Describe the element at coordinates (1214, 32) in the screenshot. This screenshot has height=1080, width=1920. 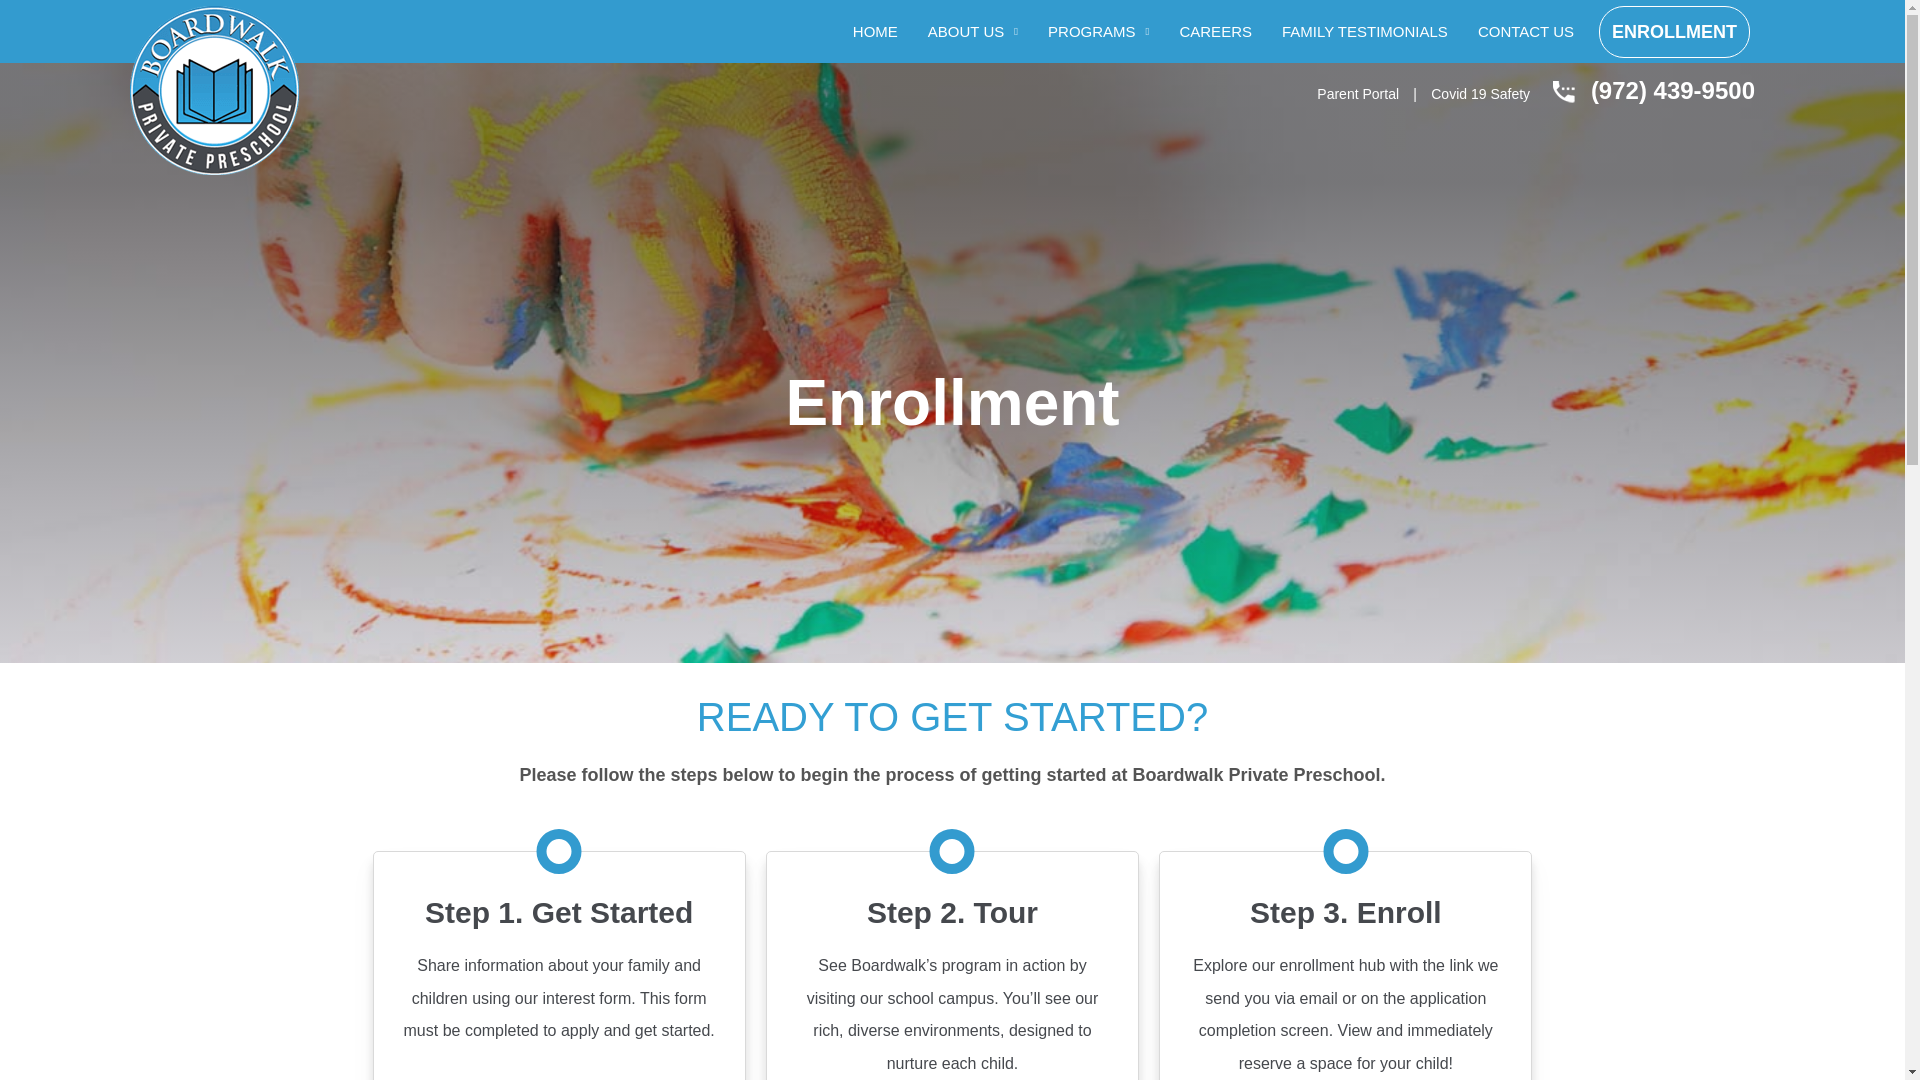
I see `CAREERS` at that location.